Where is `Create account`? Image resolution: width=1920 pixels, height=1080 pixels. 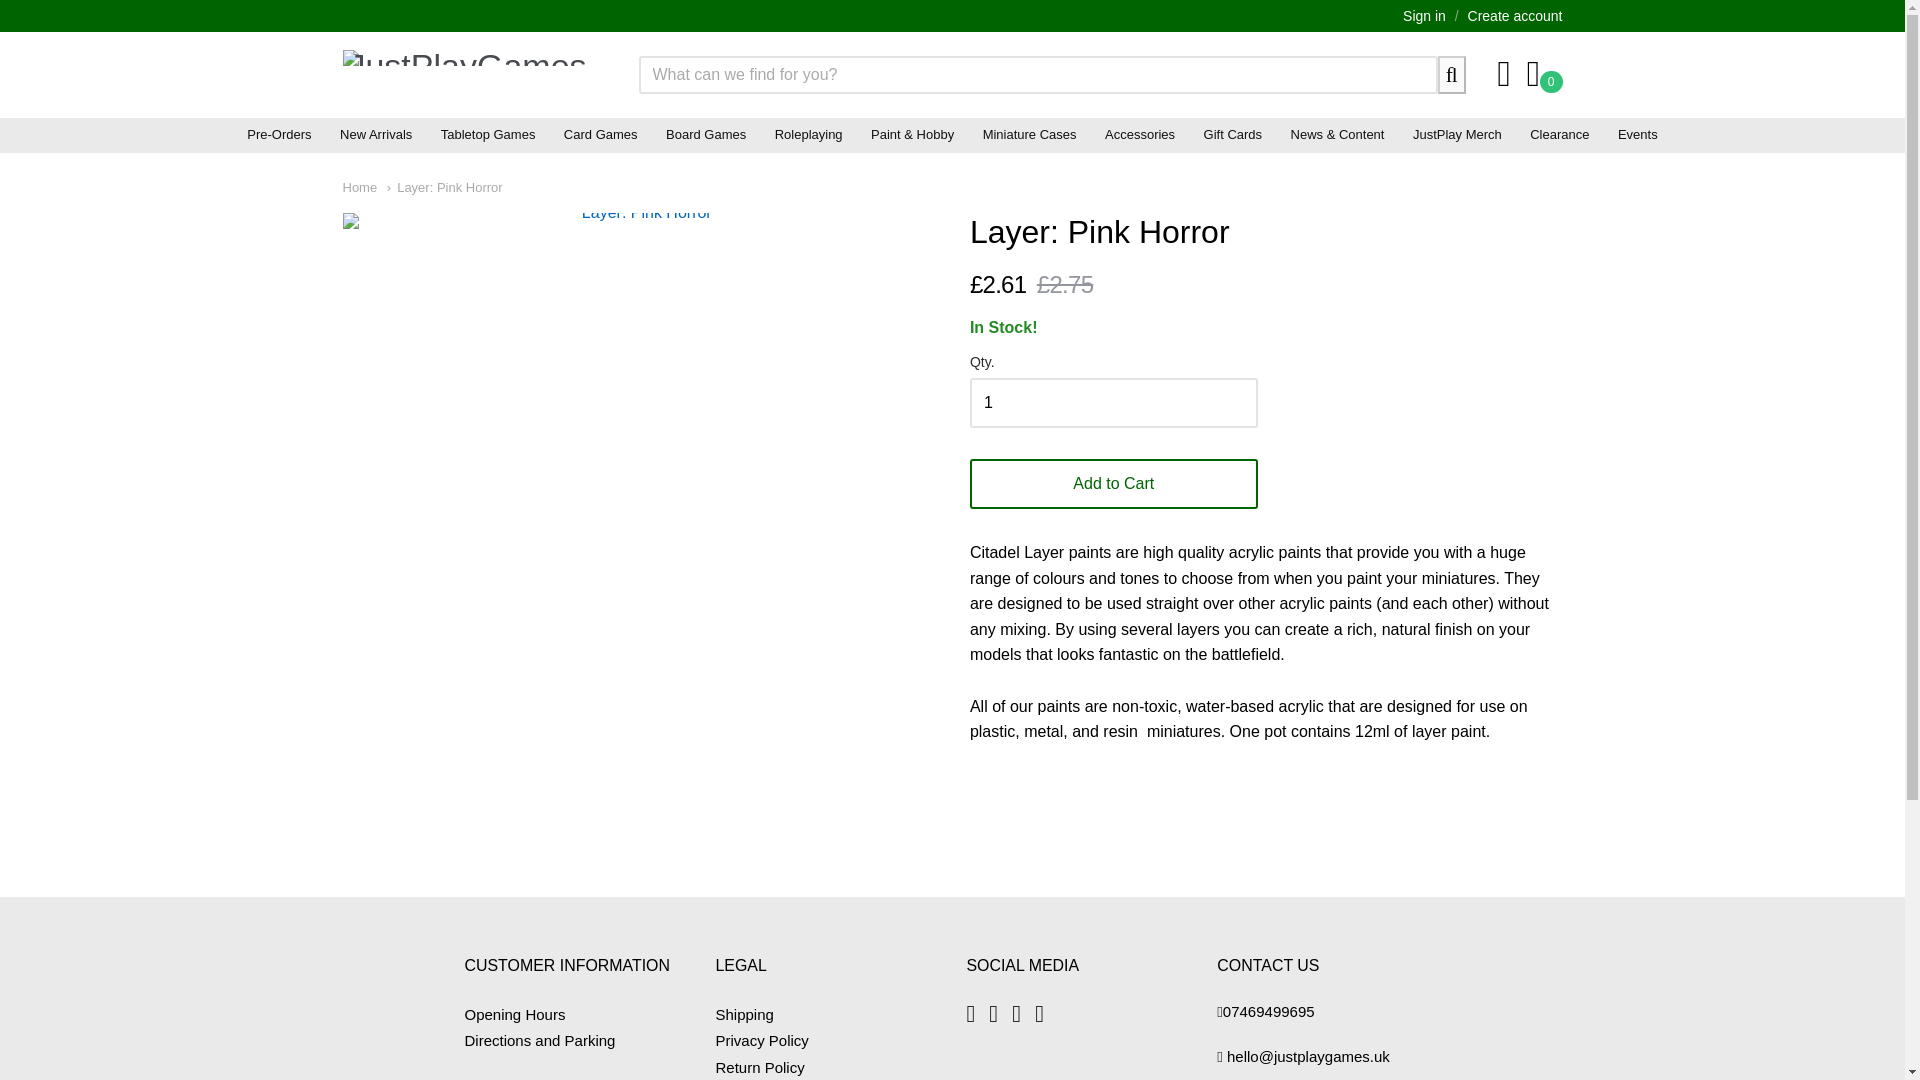 Create account is located at coordinates (1515, 15).